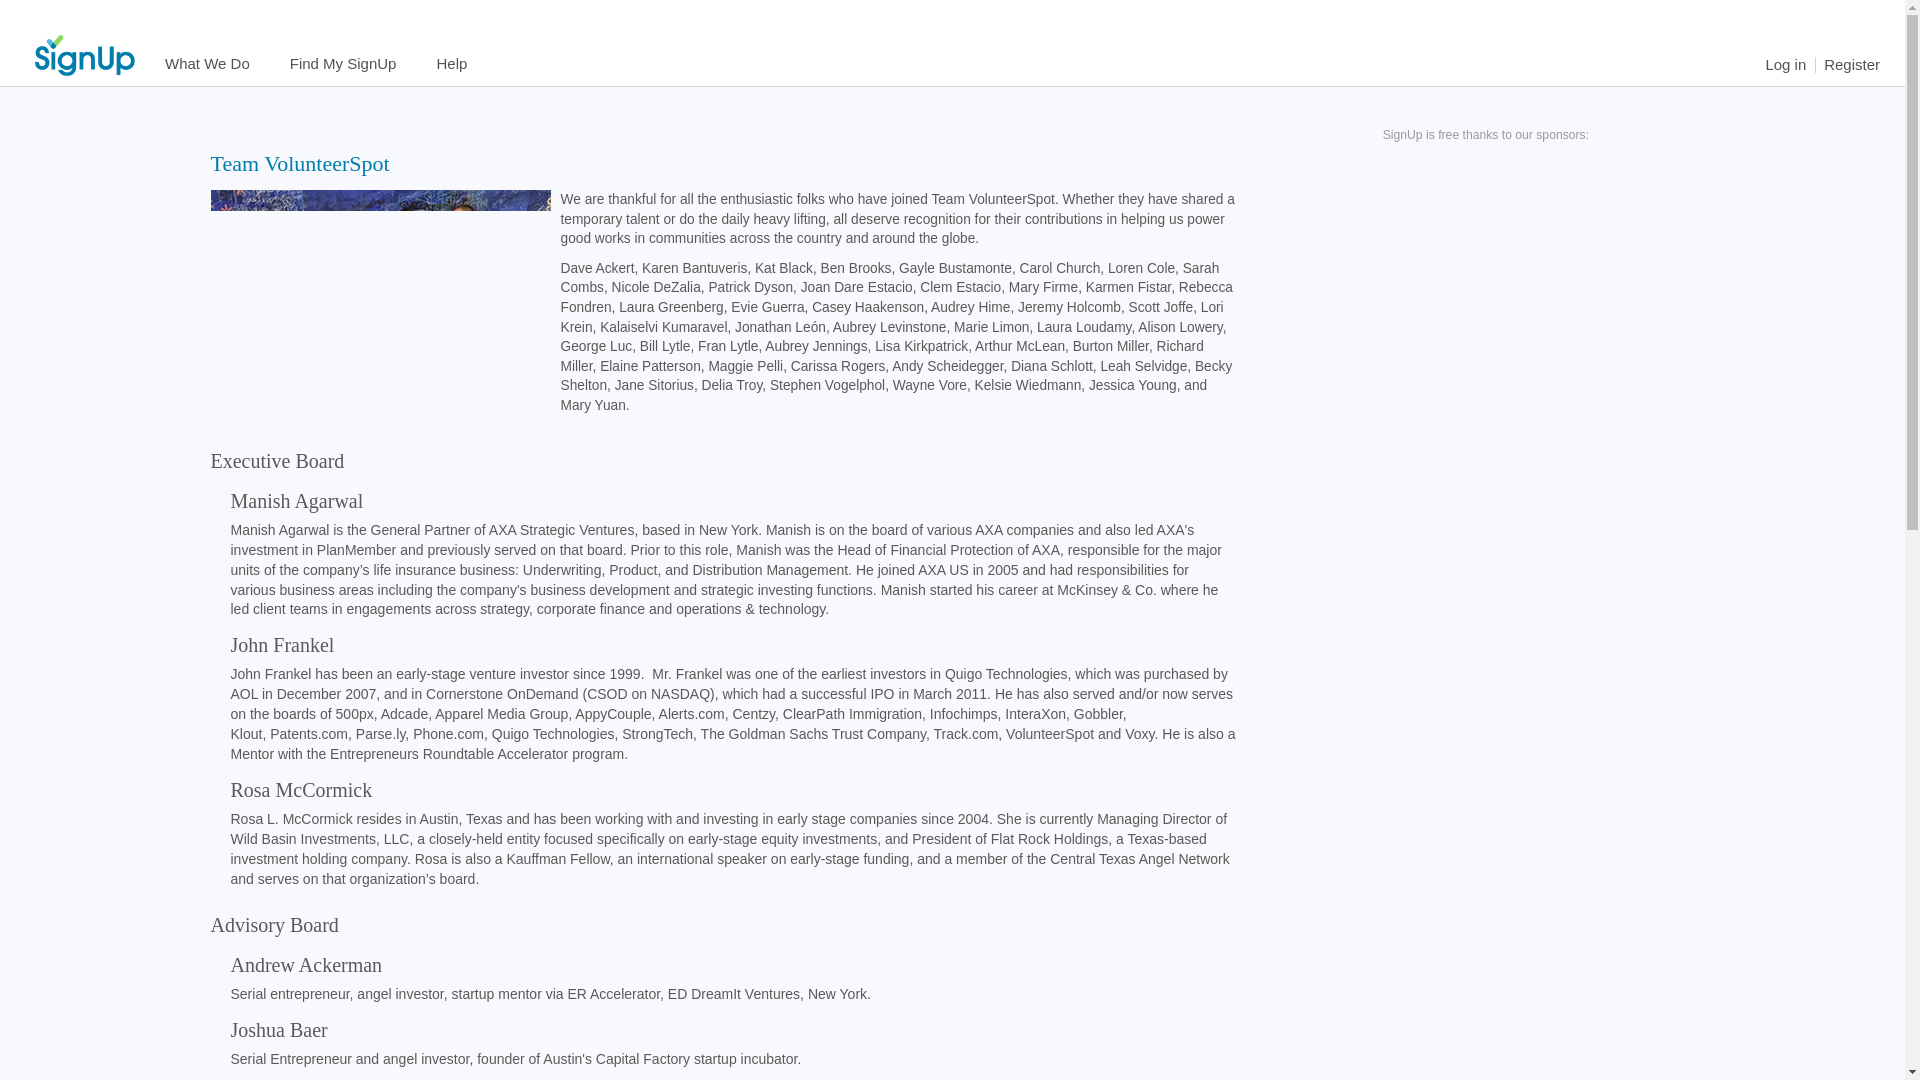 This screenshot has width=1920, height=1080. Describe the element at coordinates (1852, 64) in the screenshot. I see `Register` at that location.